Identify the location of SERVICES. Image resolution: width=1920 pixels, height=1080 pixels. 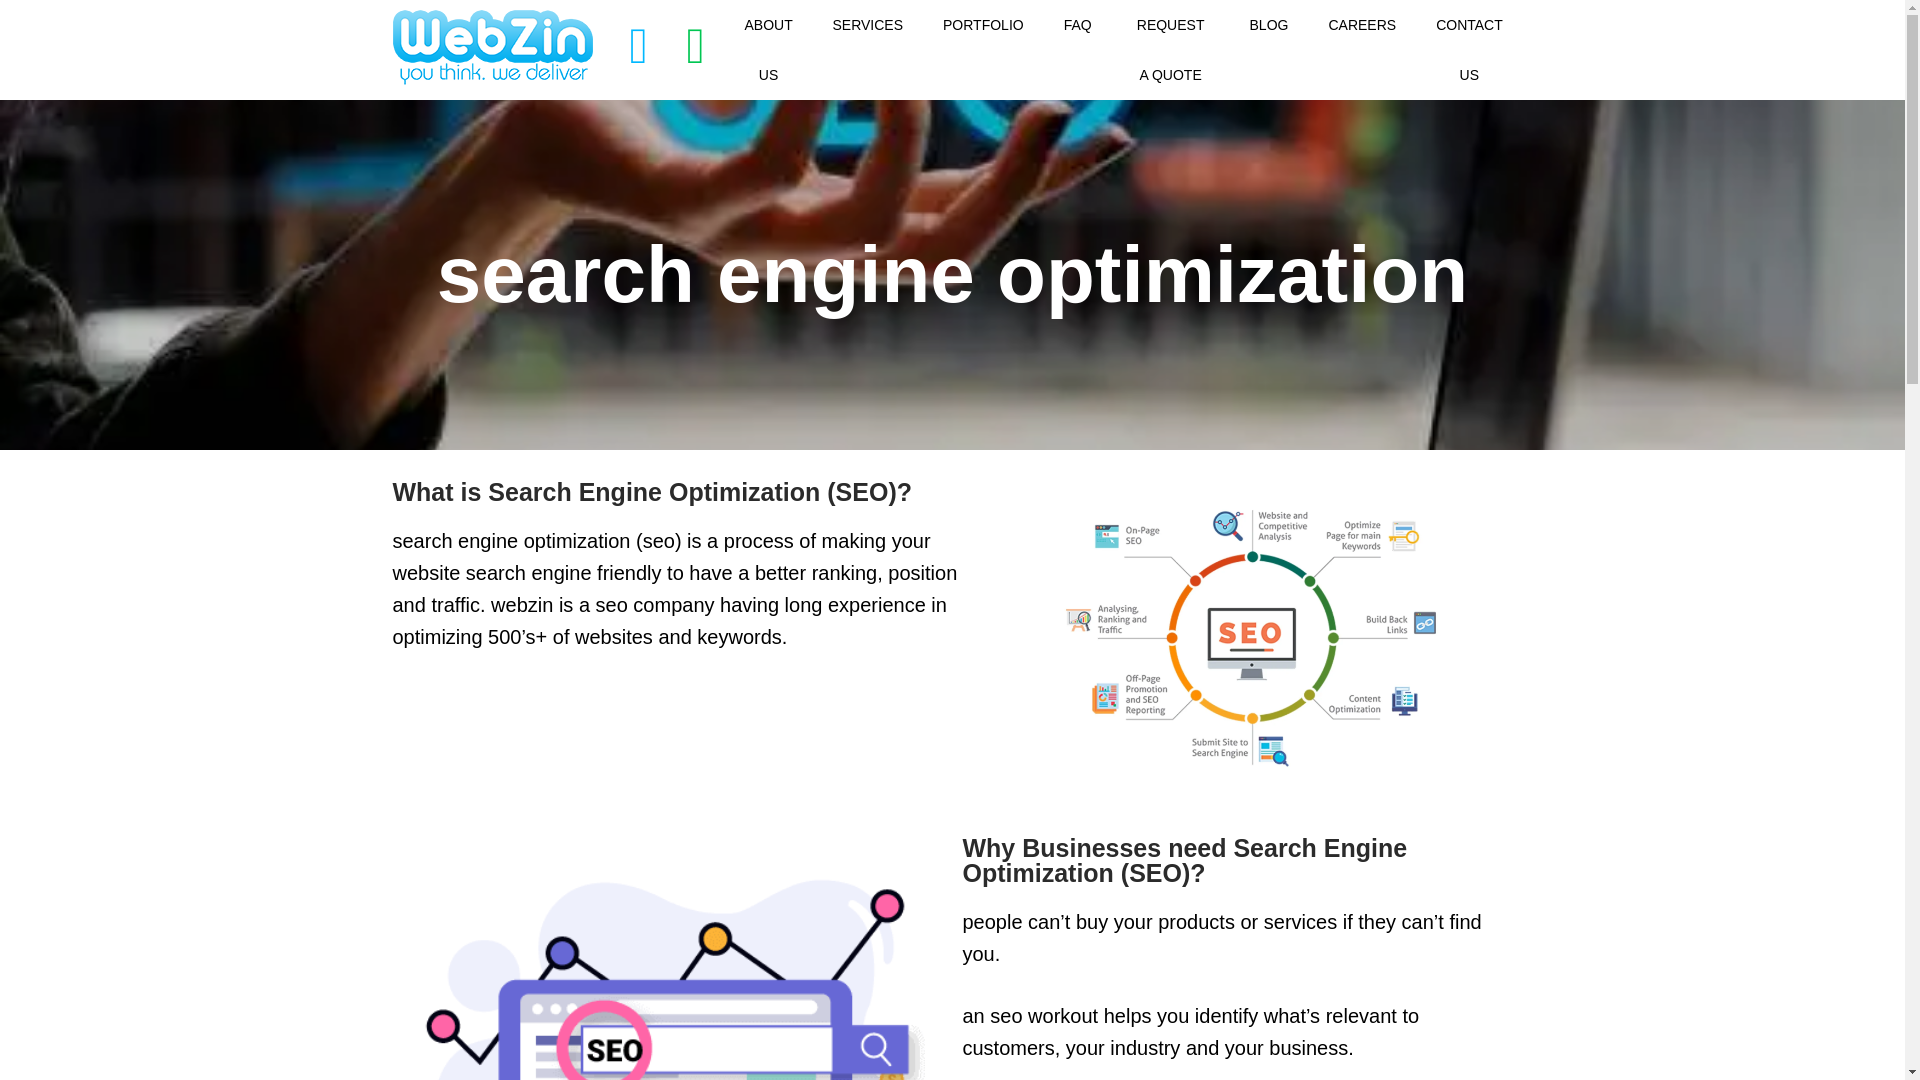
(868, 24).